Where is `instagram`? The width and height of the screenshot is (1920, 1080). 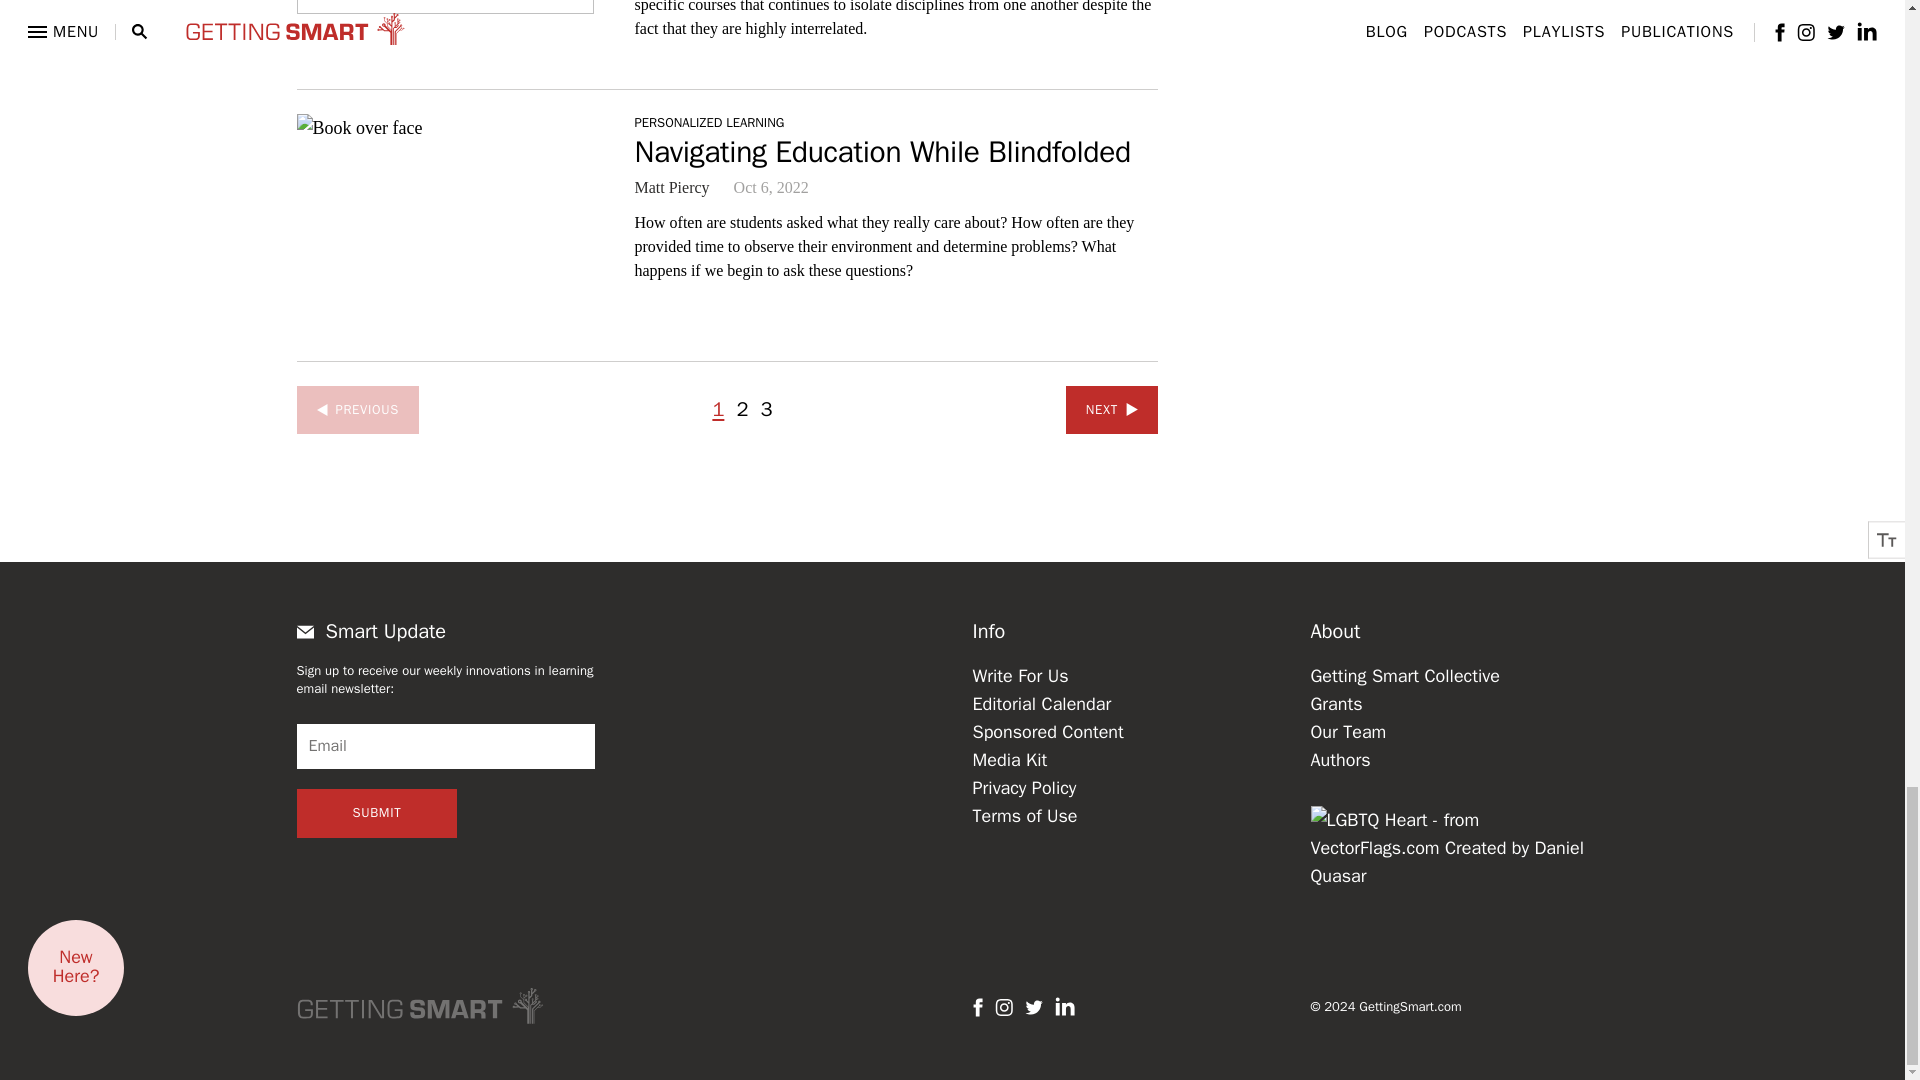 instagram is located at coordinates (1002, 1008).